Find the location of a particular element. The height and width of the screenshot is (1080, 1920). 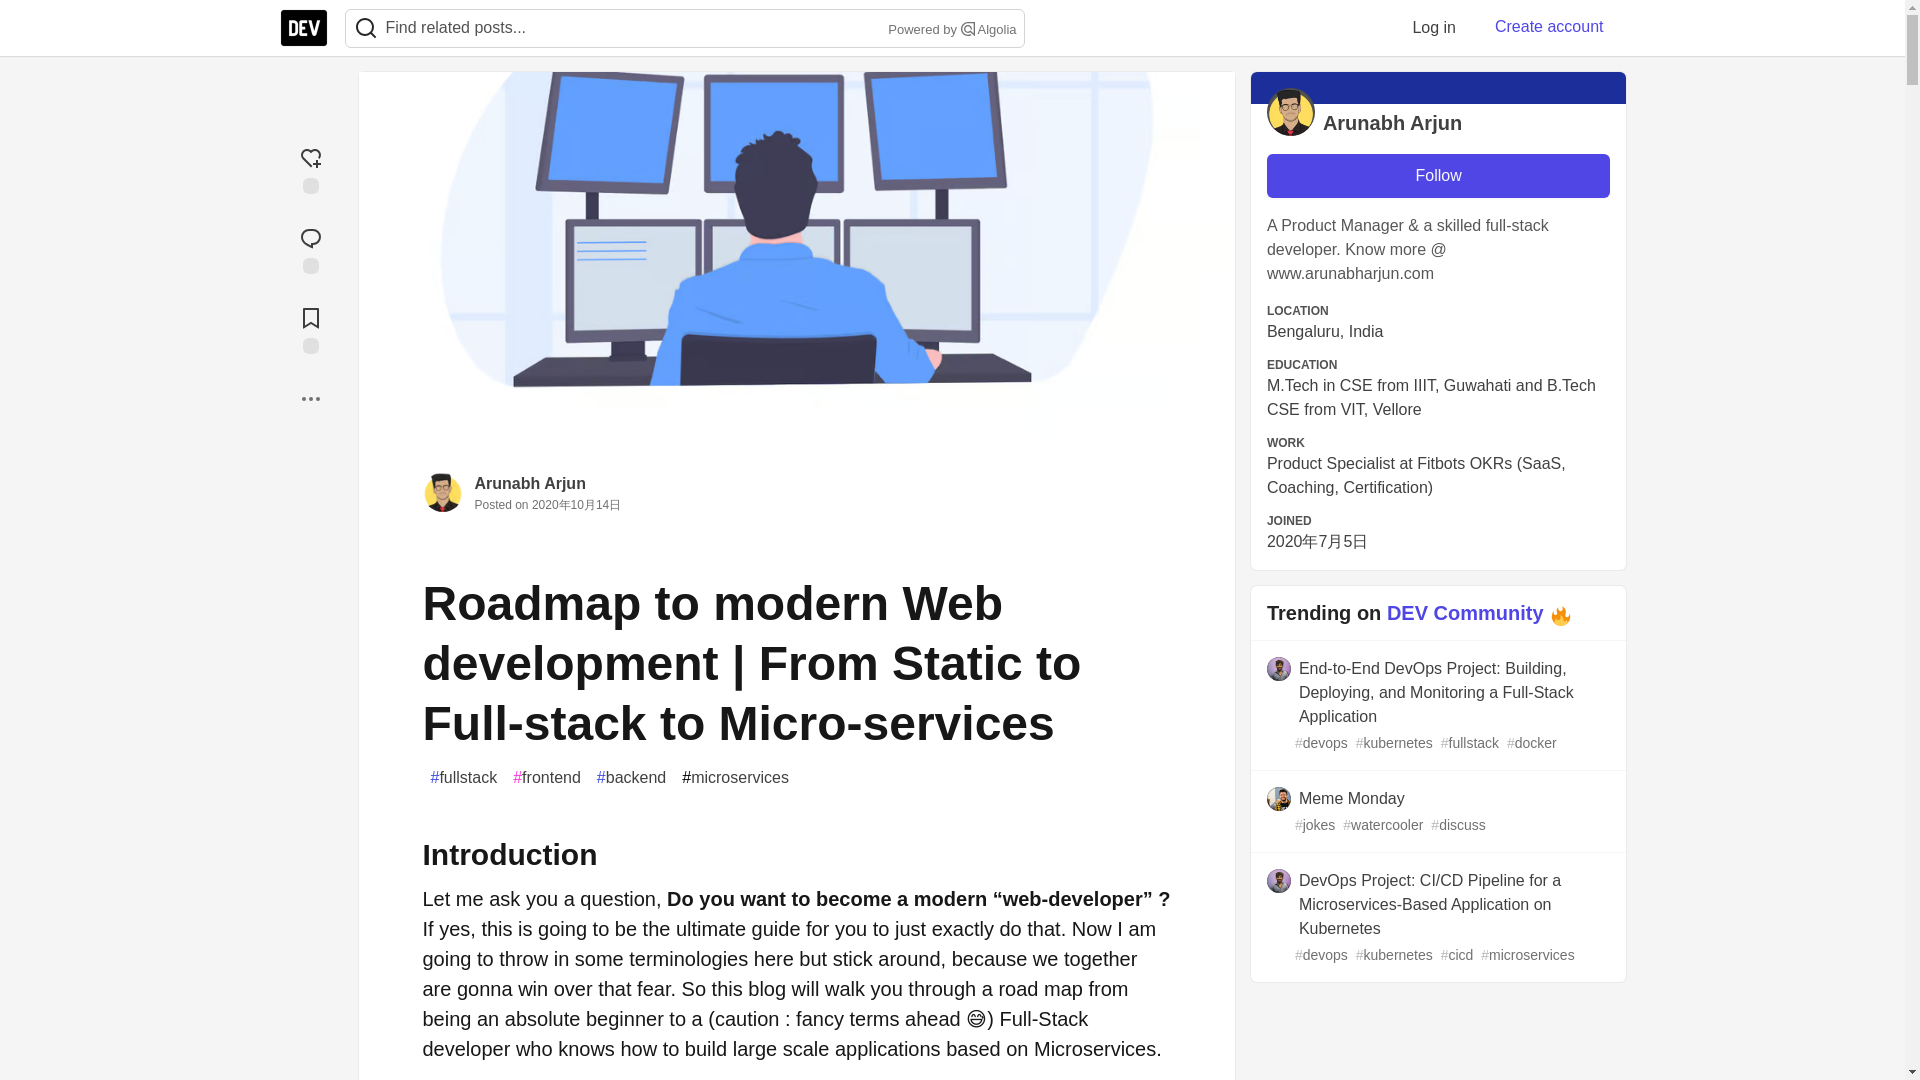

More... is located at coordinates (310, 398).